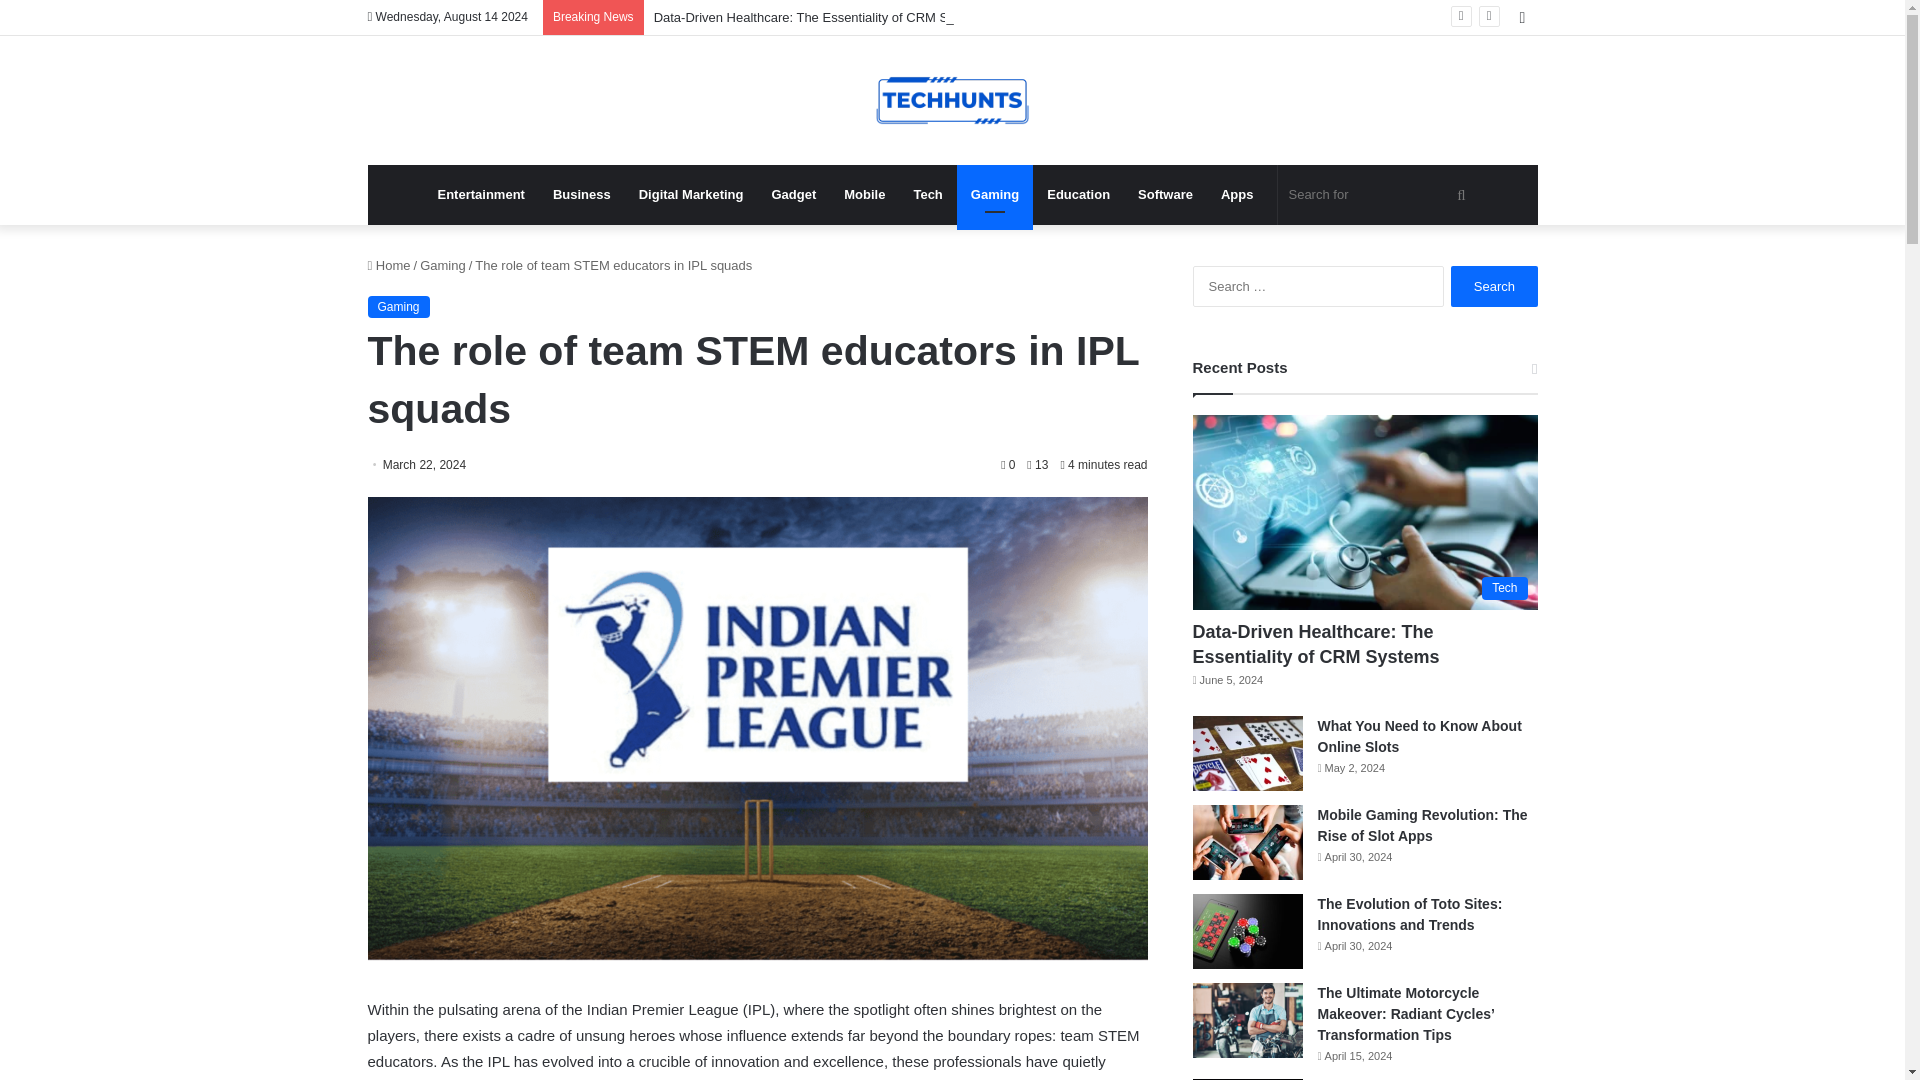 Image resolution: width=1920 pixels, height=1080 pixels. What do you see at coordinates (1379, 194) in the screenshot?
I see `Search for` at bounding box center [1379, 194].